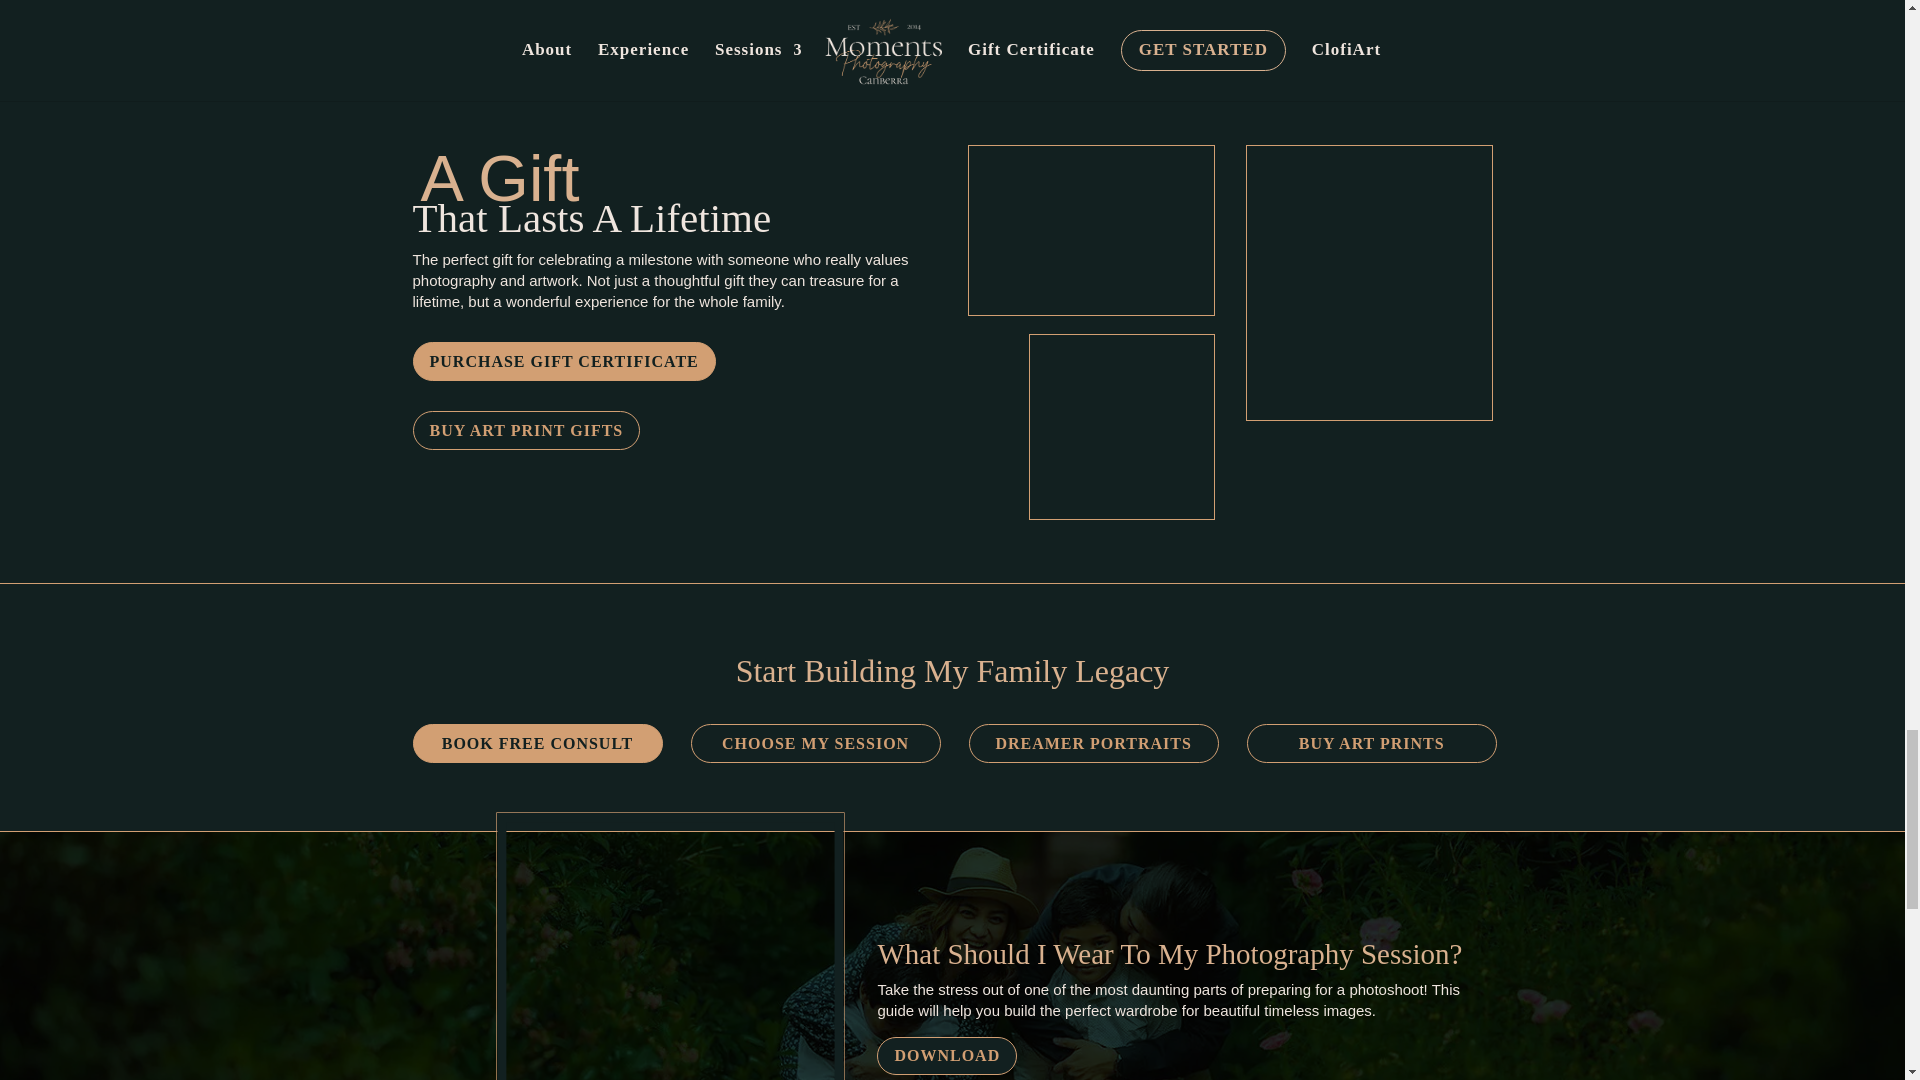  What do you see at coordinates (1122, 426) in the screenshot?
I see `Family ArtworkFloral Heart Watercolor Artwork` at bounding box center [1122, 426].